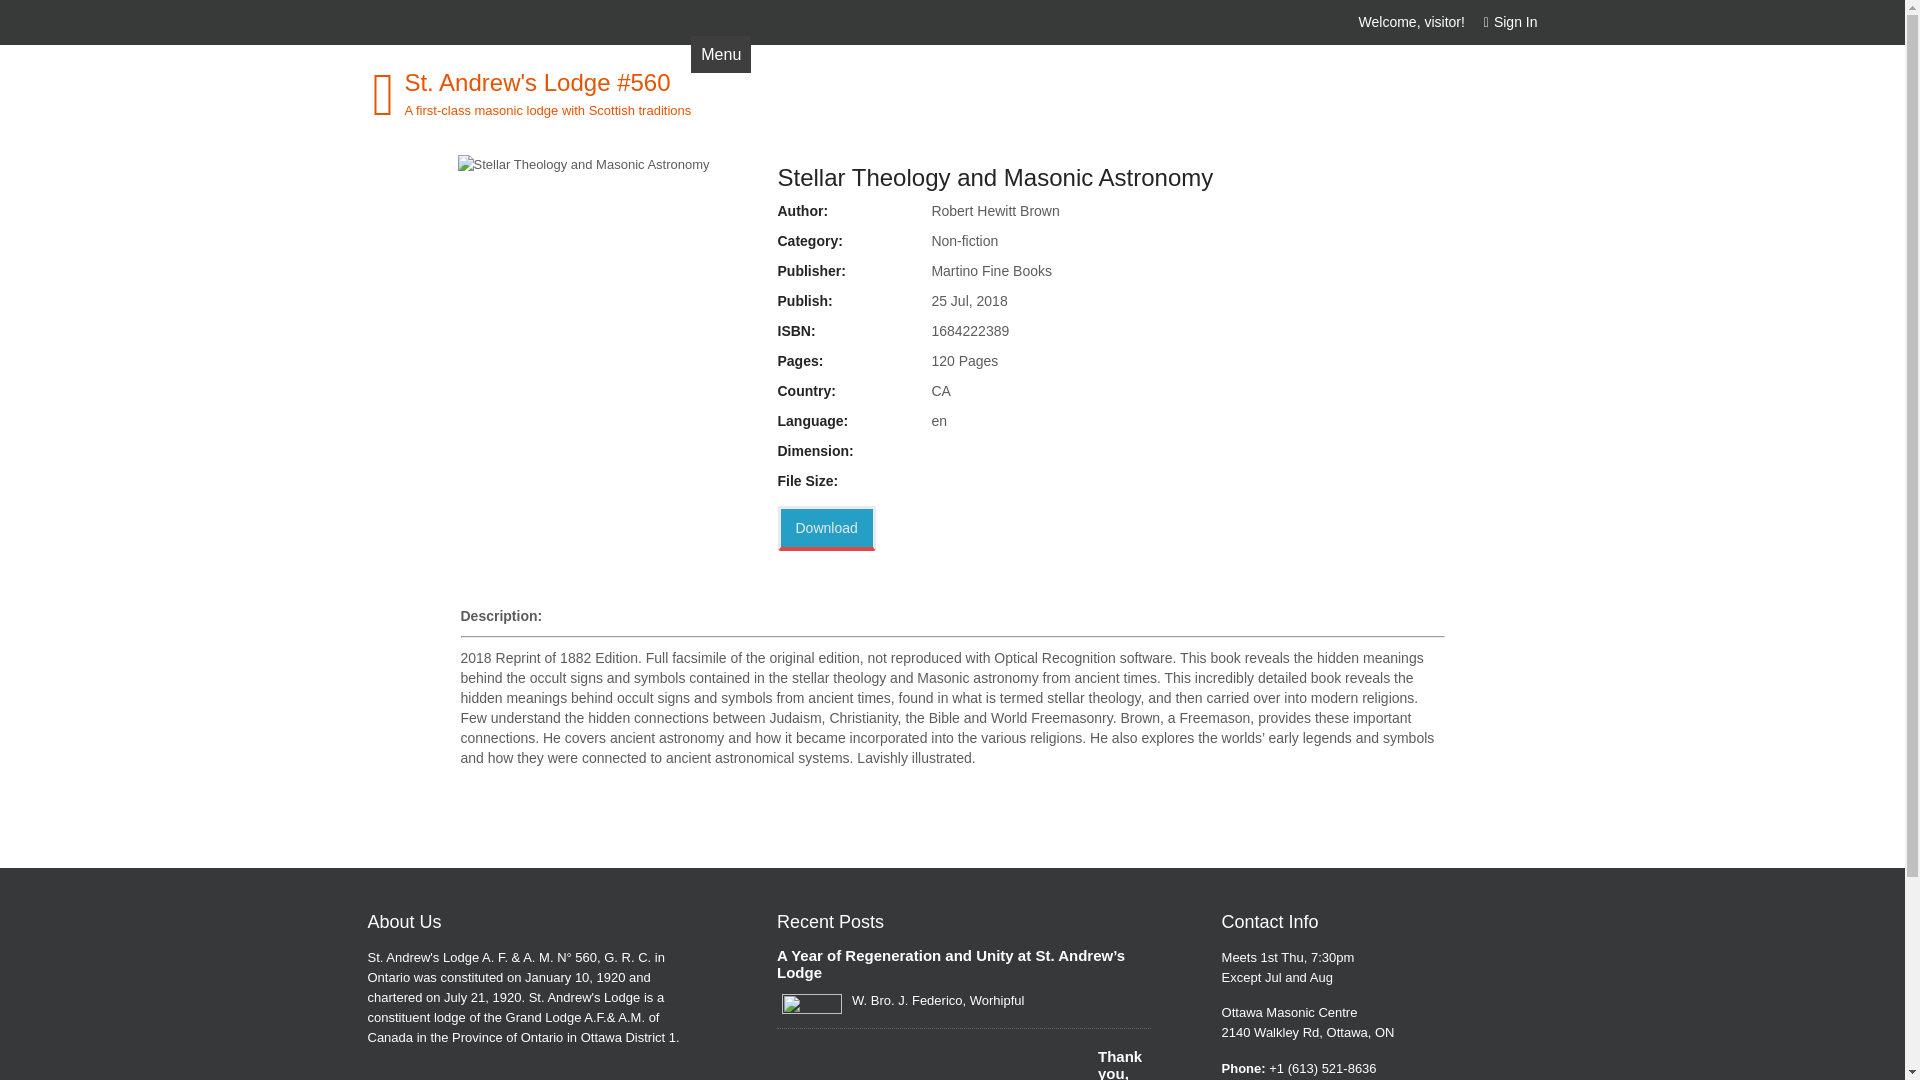 This screenshot has height=1080, width=1920. What do you see at coordinates (1502, 22) in the screenshot?
I see `Sign In` at bounding box center [1502, 22].